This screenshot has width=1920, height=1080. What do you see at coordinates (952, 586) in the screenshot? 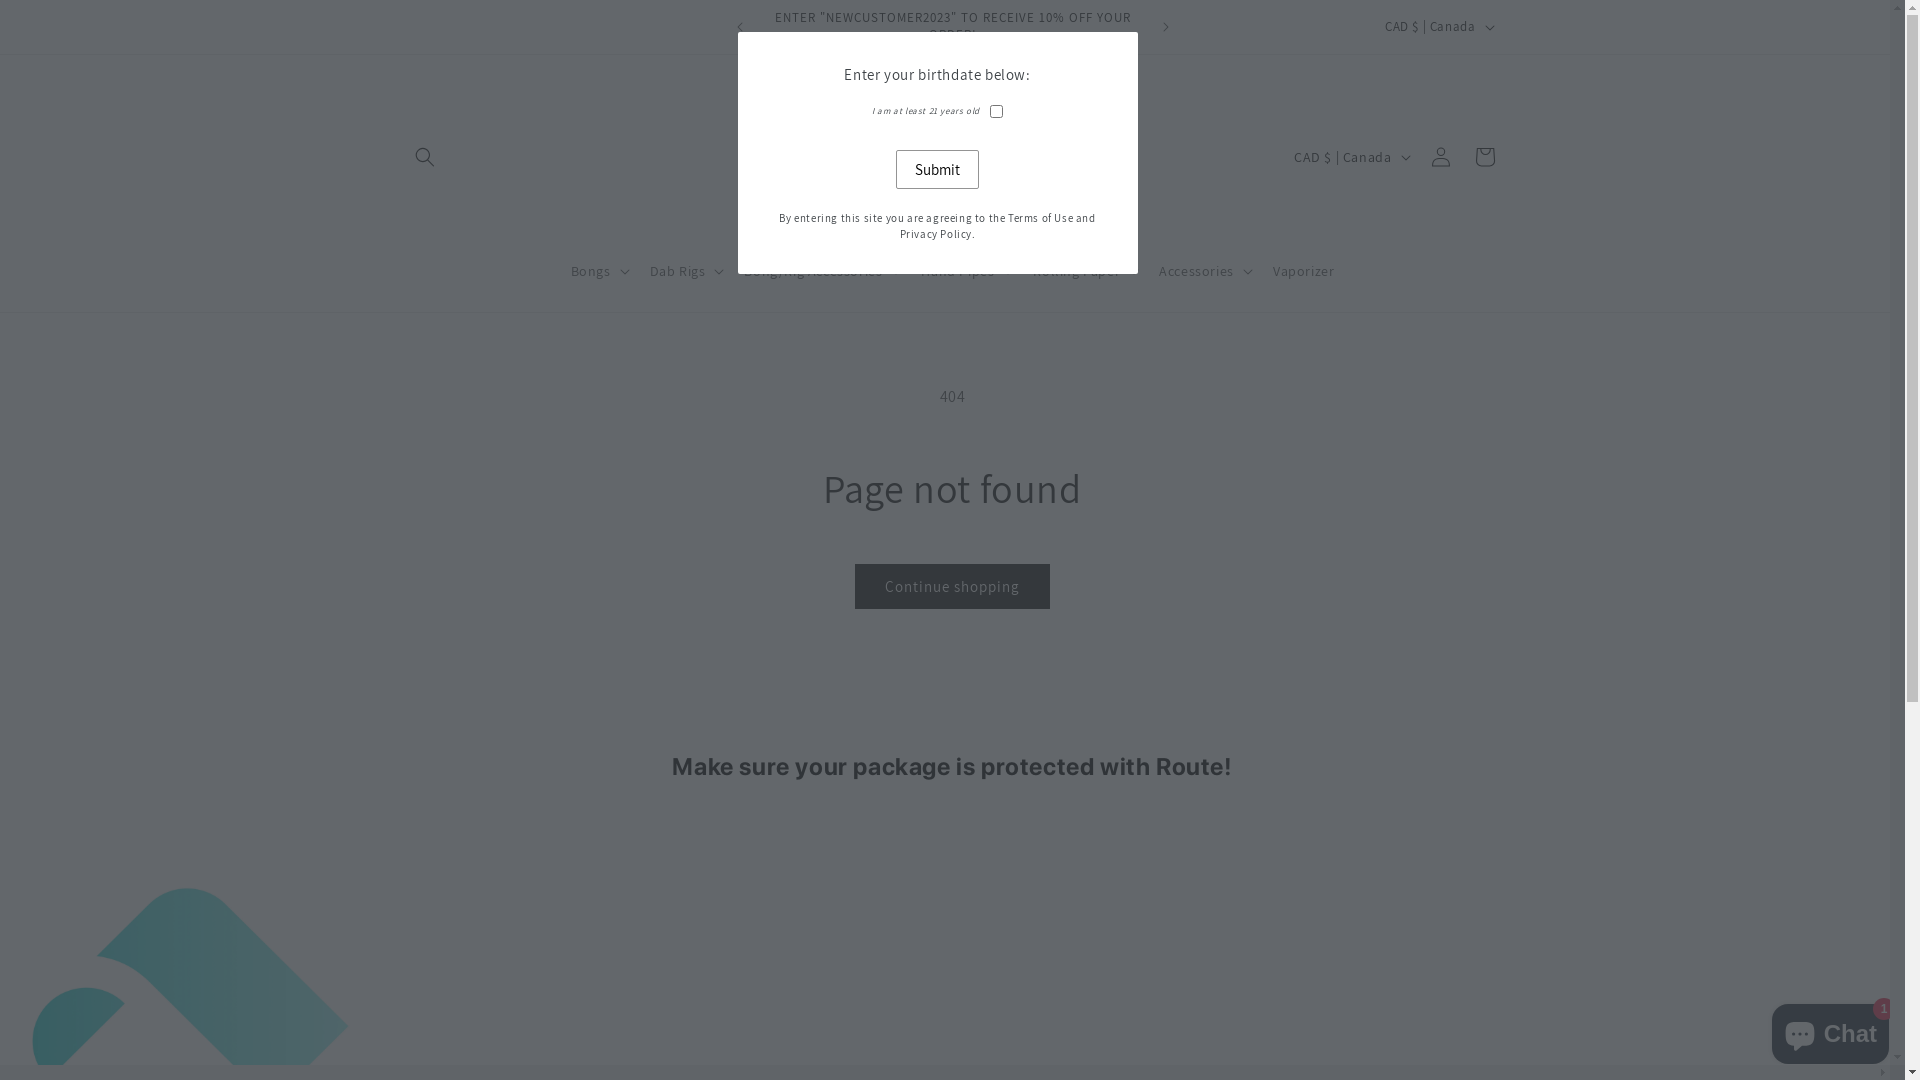
I see `Continue shopping` at bounding box center [952, 586].